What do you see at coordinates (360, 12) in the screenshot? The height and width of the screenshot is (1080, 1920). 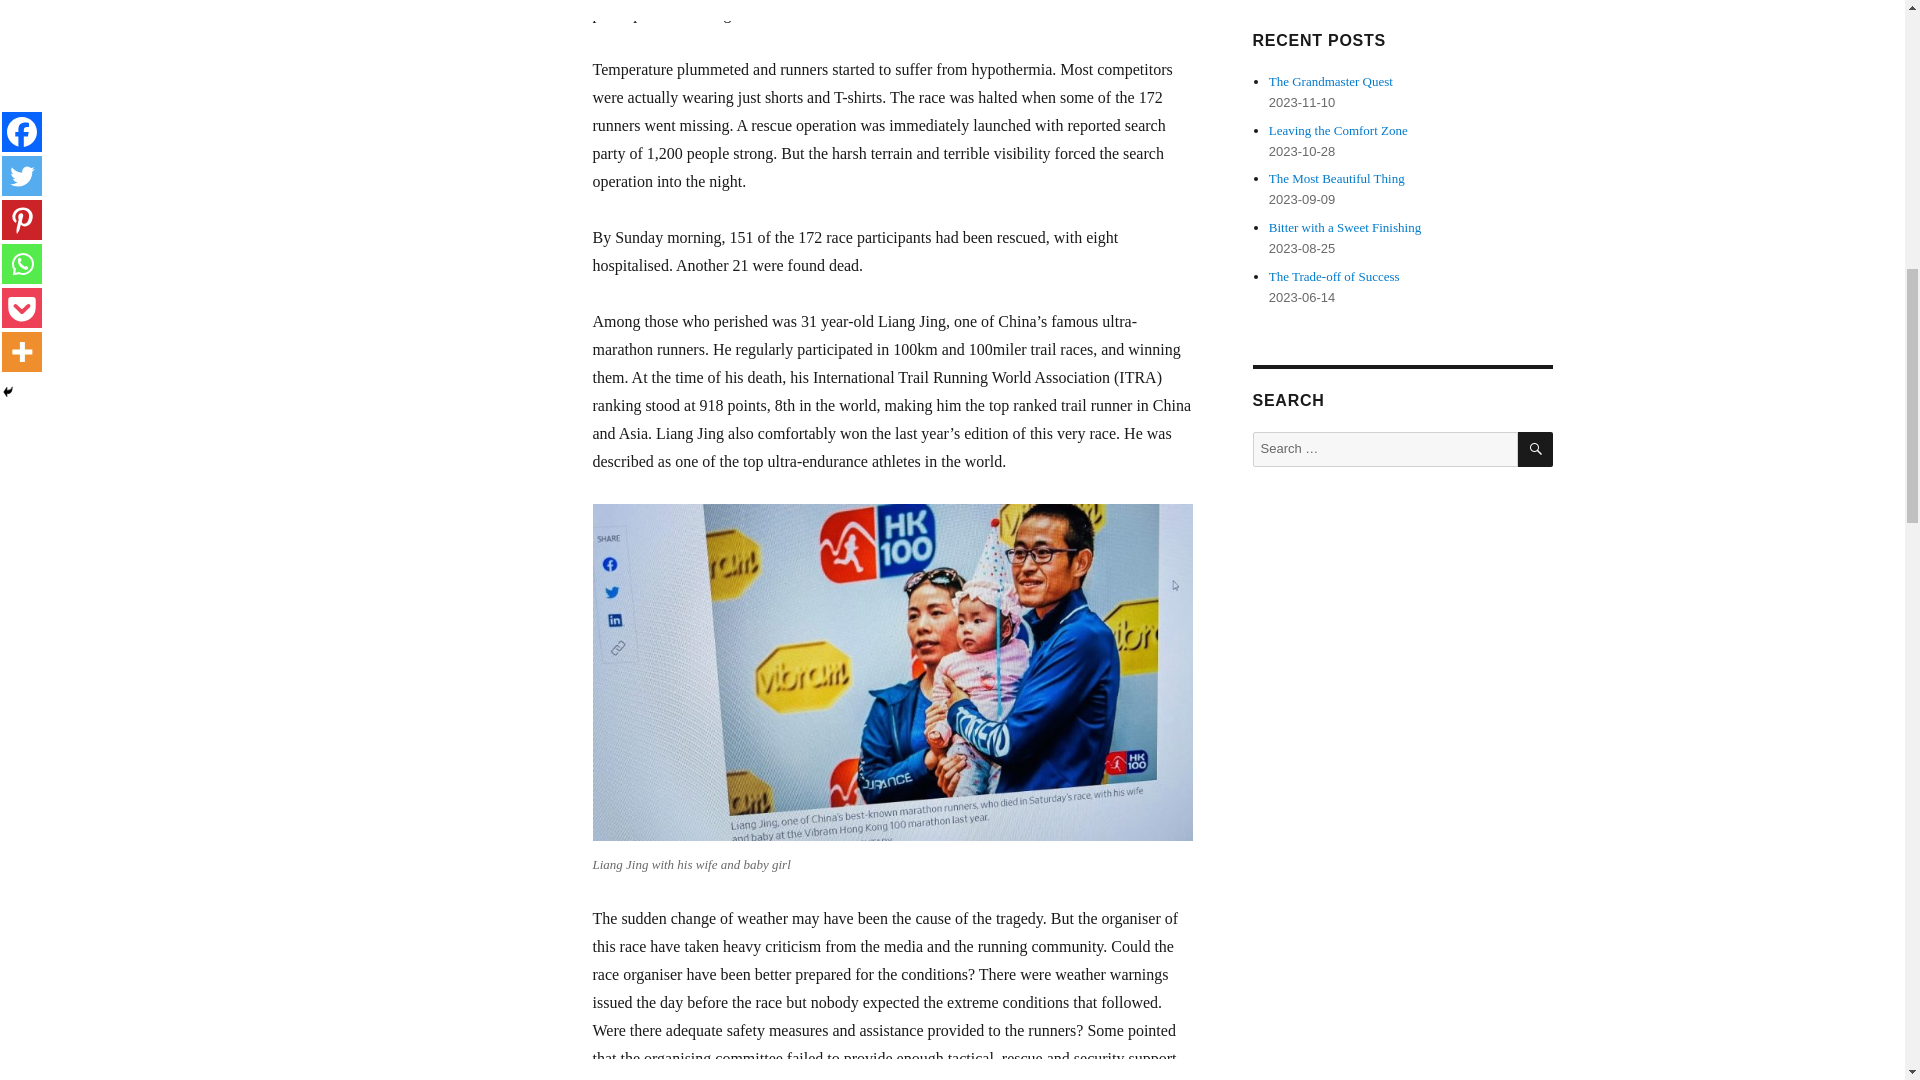 I see `life` at bounding box center [360, 12].